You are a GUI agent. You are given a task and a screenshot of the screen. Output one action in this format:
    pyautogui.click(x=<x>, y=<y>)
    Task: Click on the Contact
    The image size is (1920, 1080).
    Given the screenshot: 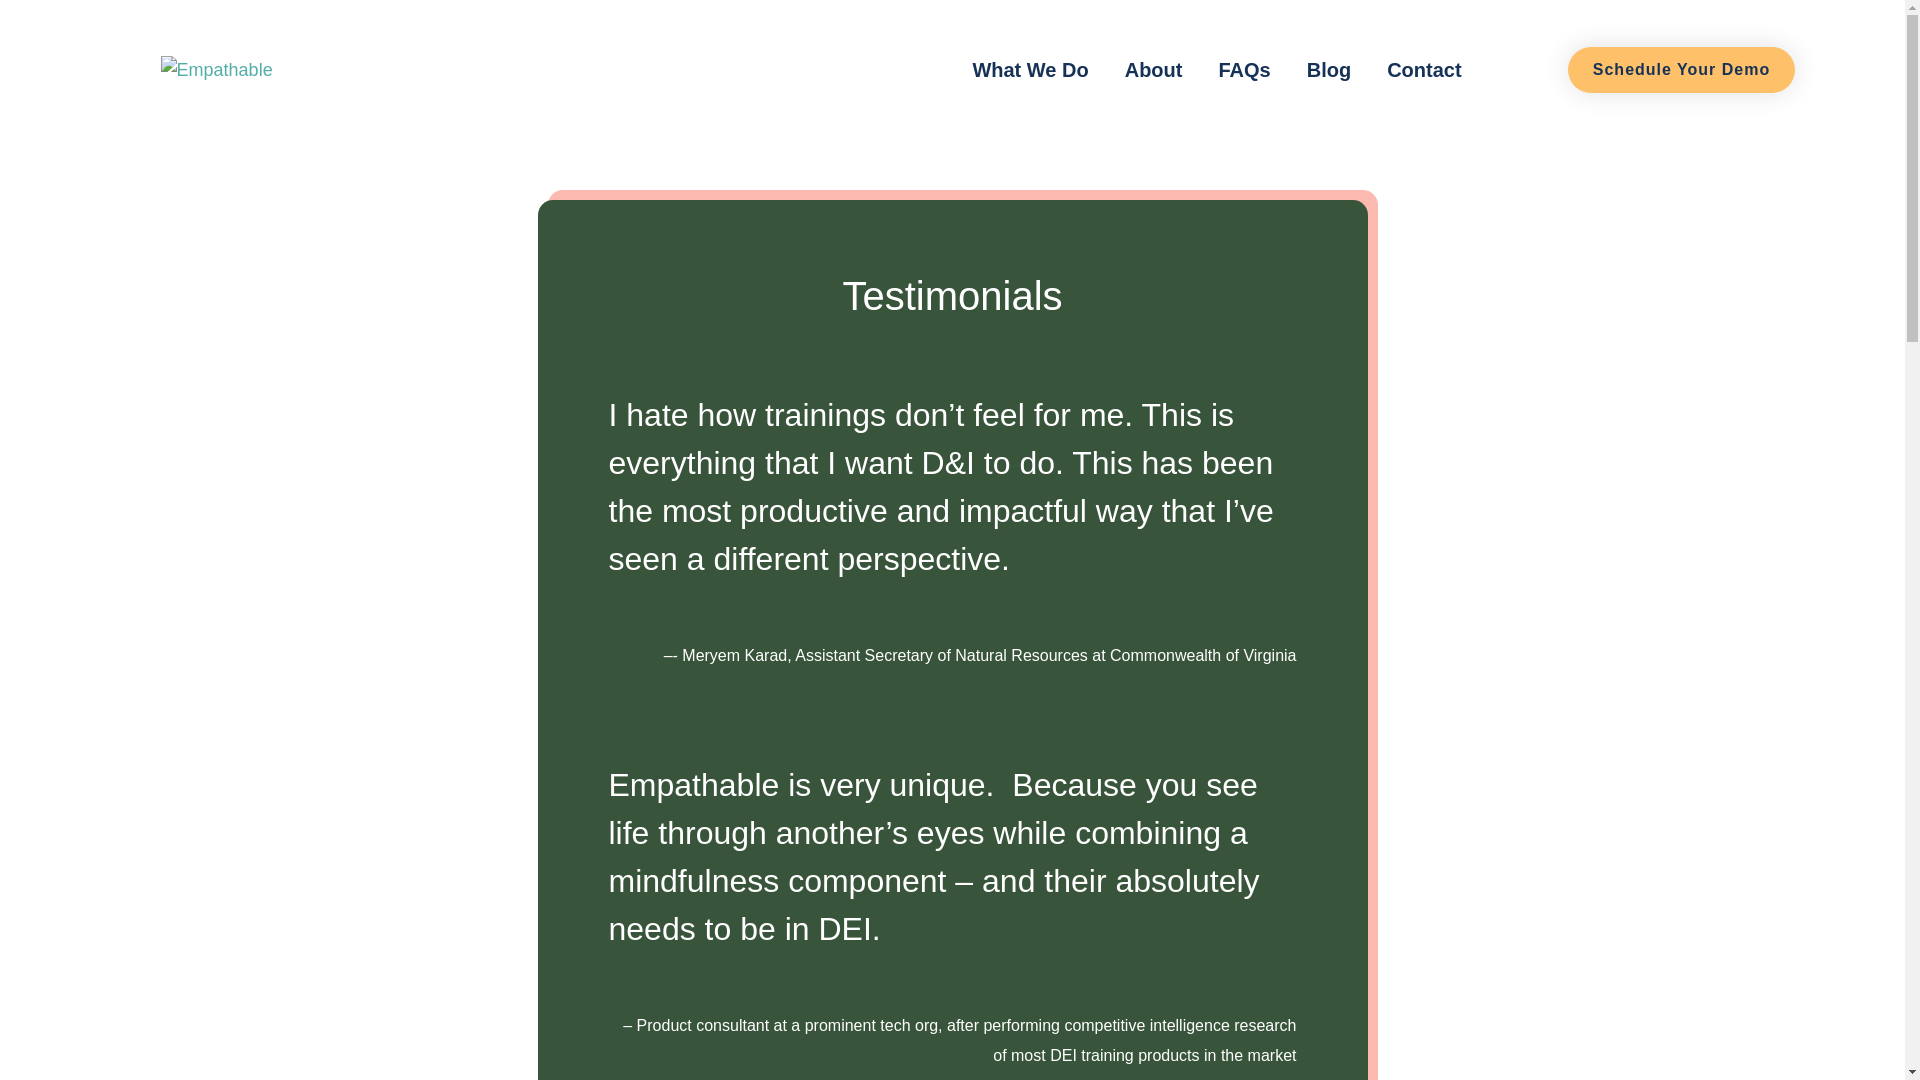 What is the action you would take?
    pyautogui.click(x=1424, y=70)
    